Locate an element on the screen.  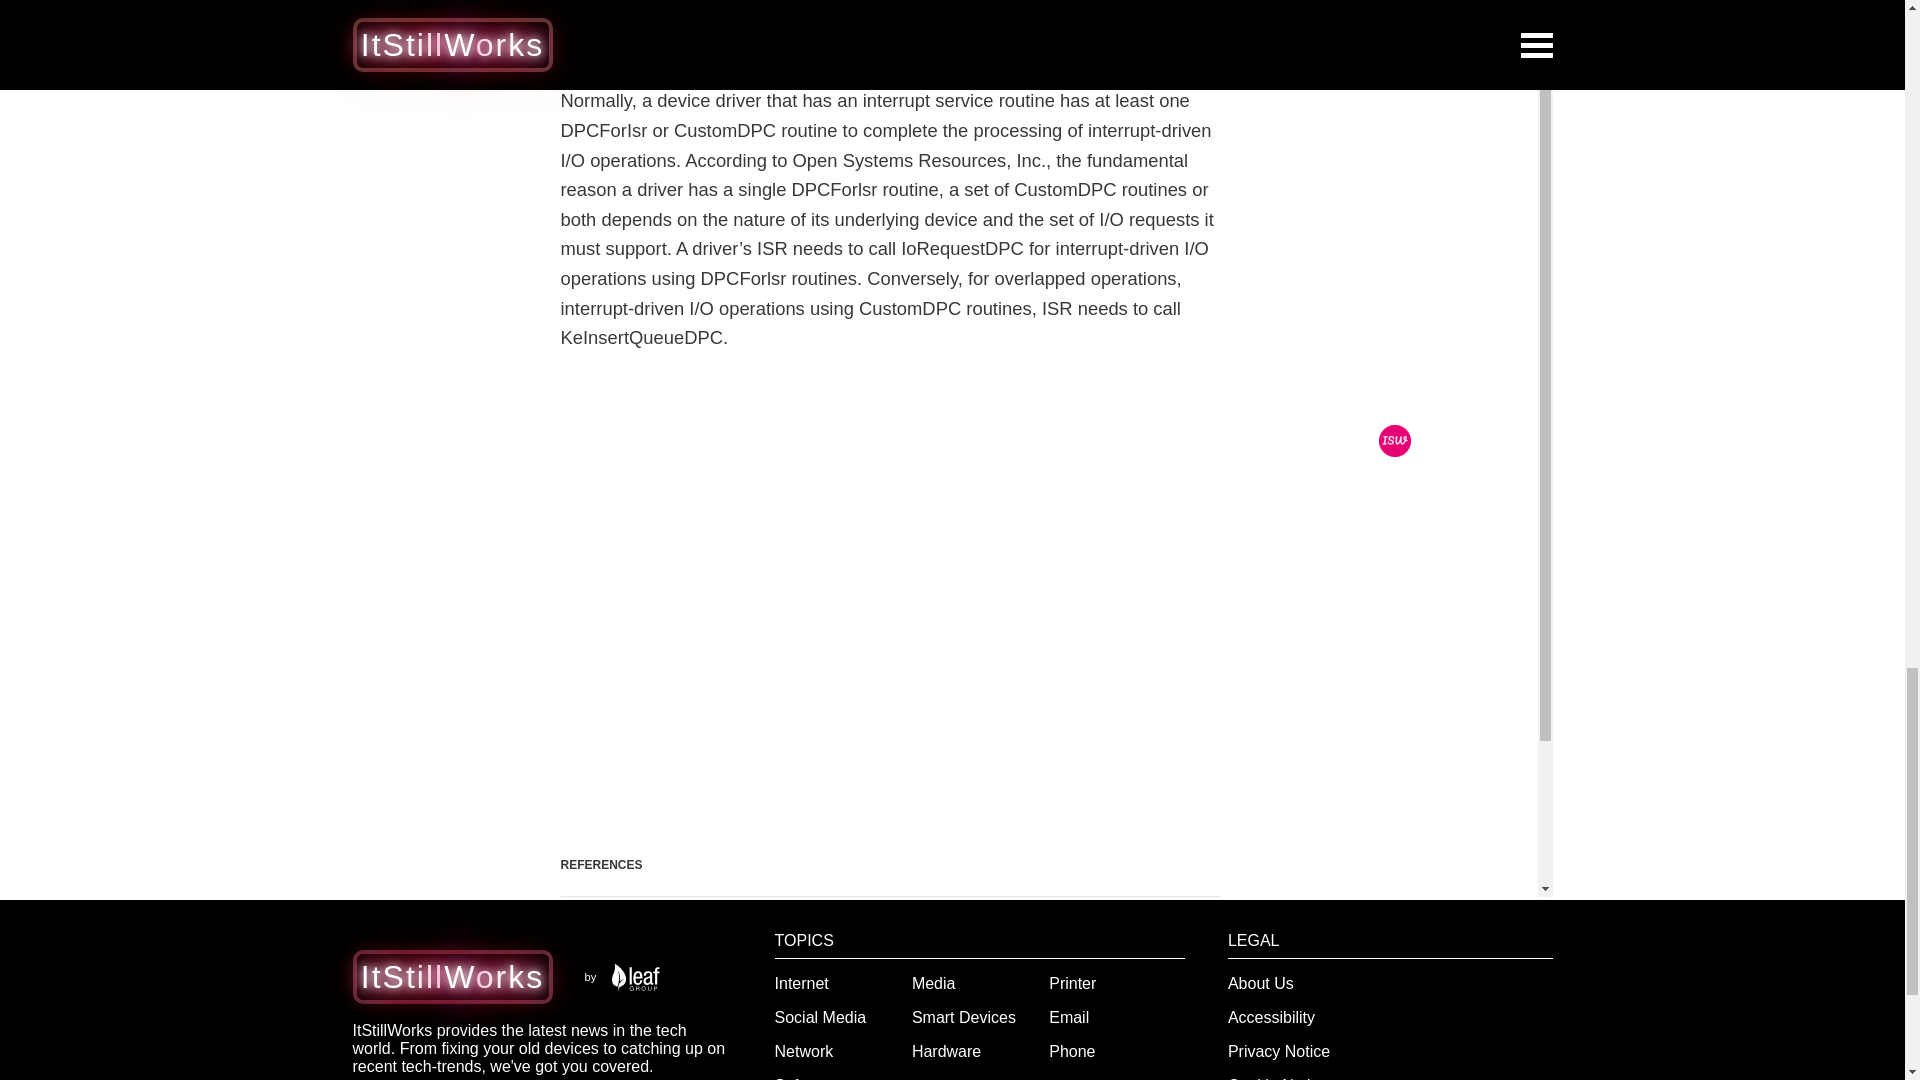
Media is located at coordinates (934, 984).